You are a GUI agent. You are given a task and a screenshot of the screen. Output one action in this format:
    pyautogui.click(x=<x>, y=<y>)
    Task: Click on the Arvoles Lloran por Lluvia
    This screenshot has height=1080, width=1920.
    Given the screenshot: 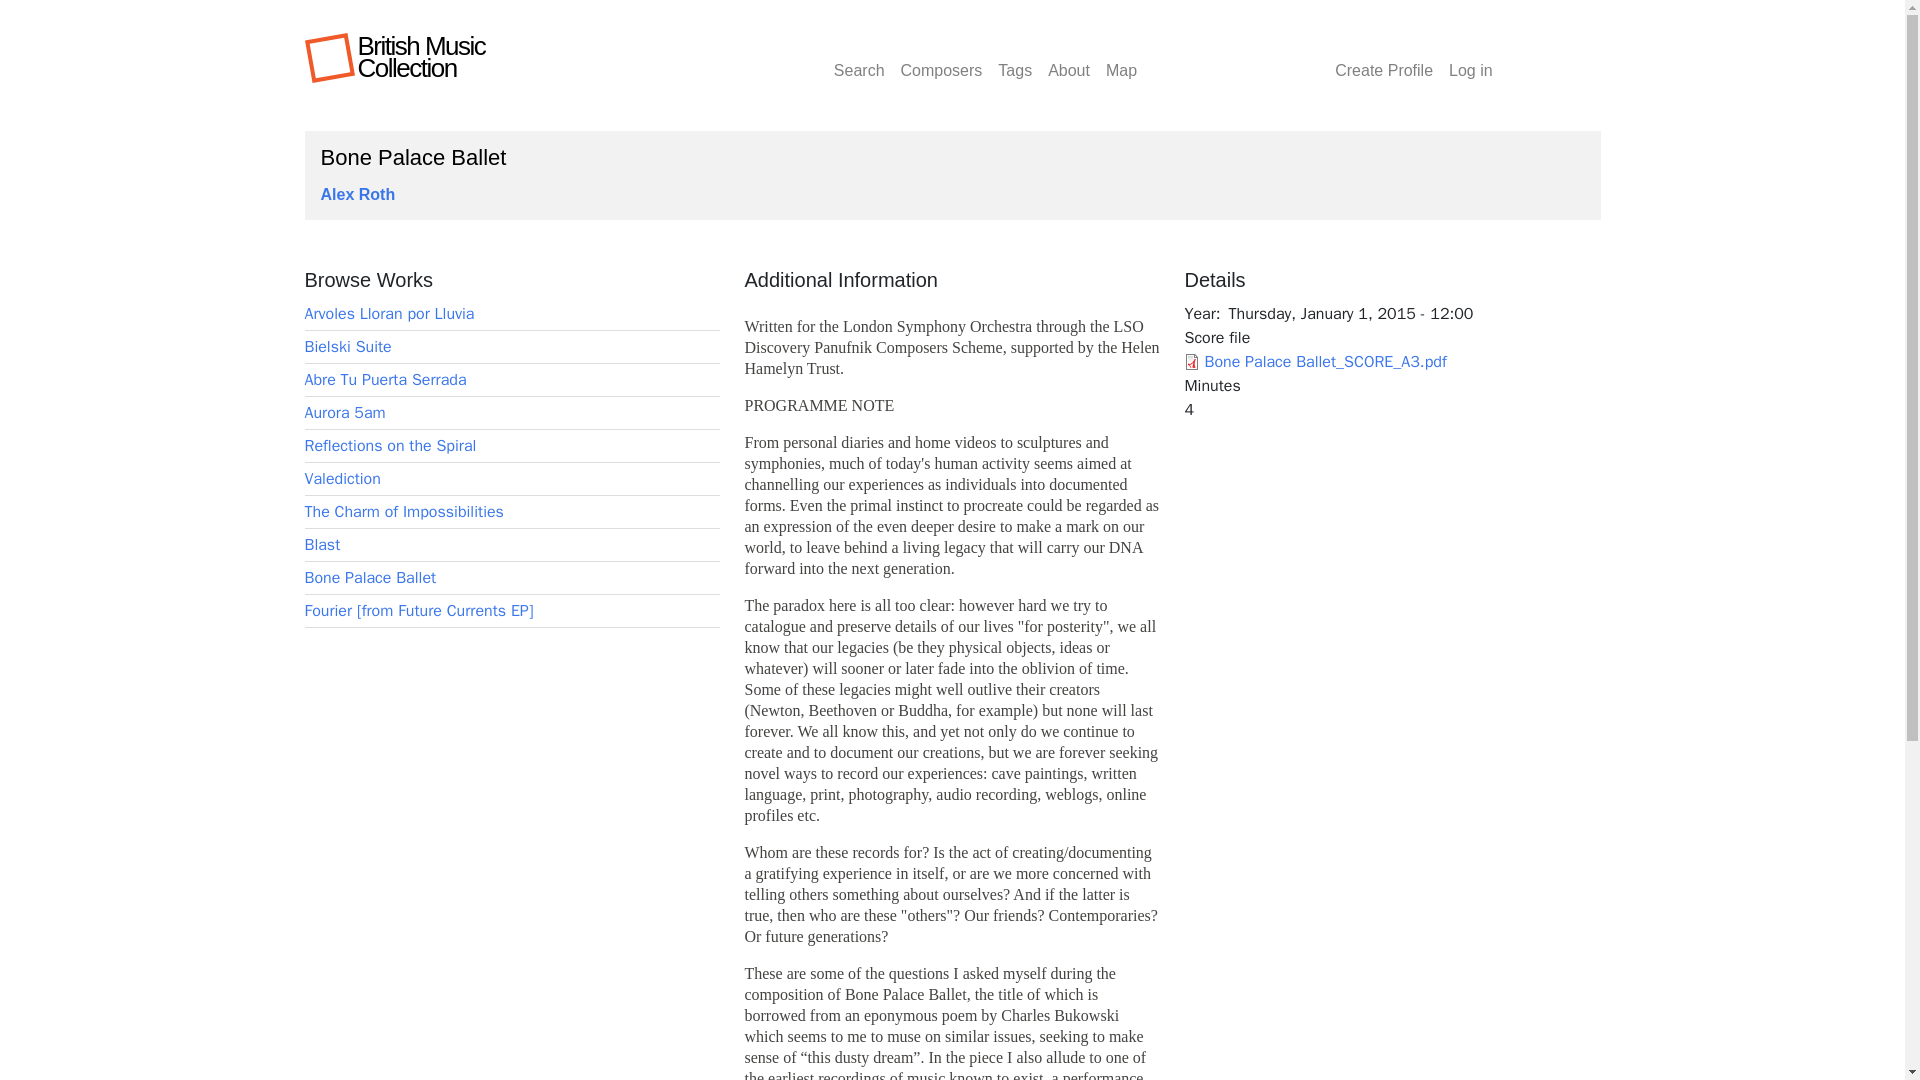 What is the action you would take?
    pyautogui.click(x=388, y=314)
    